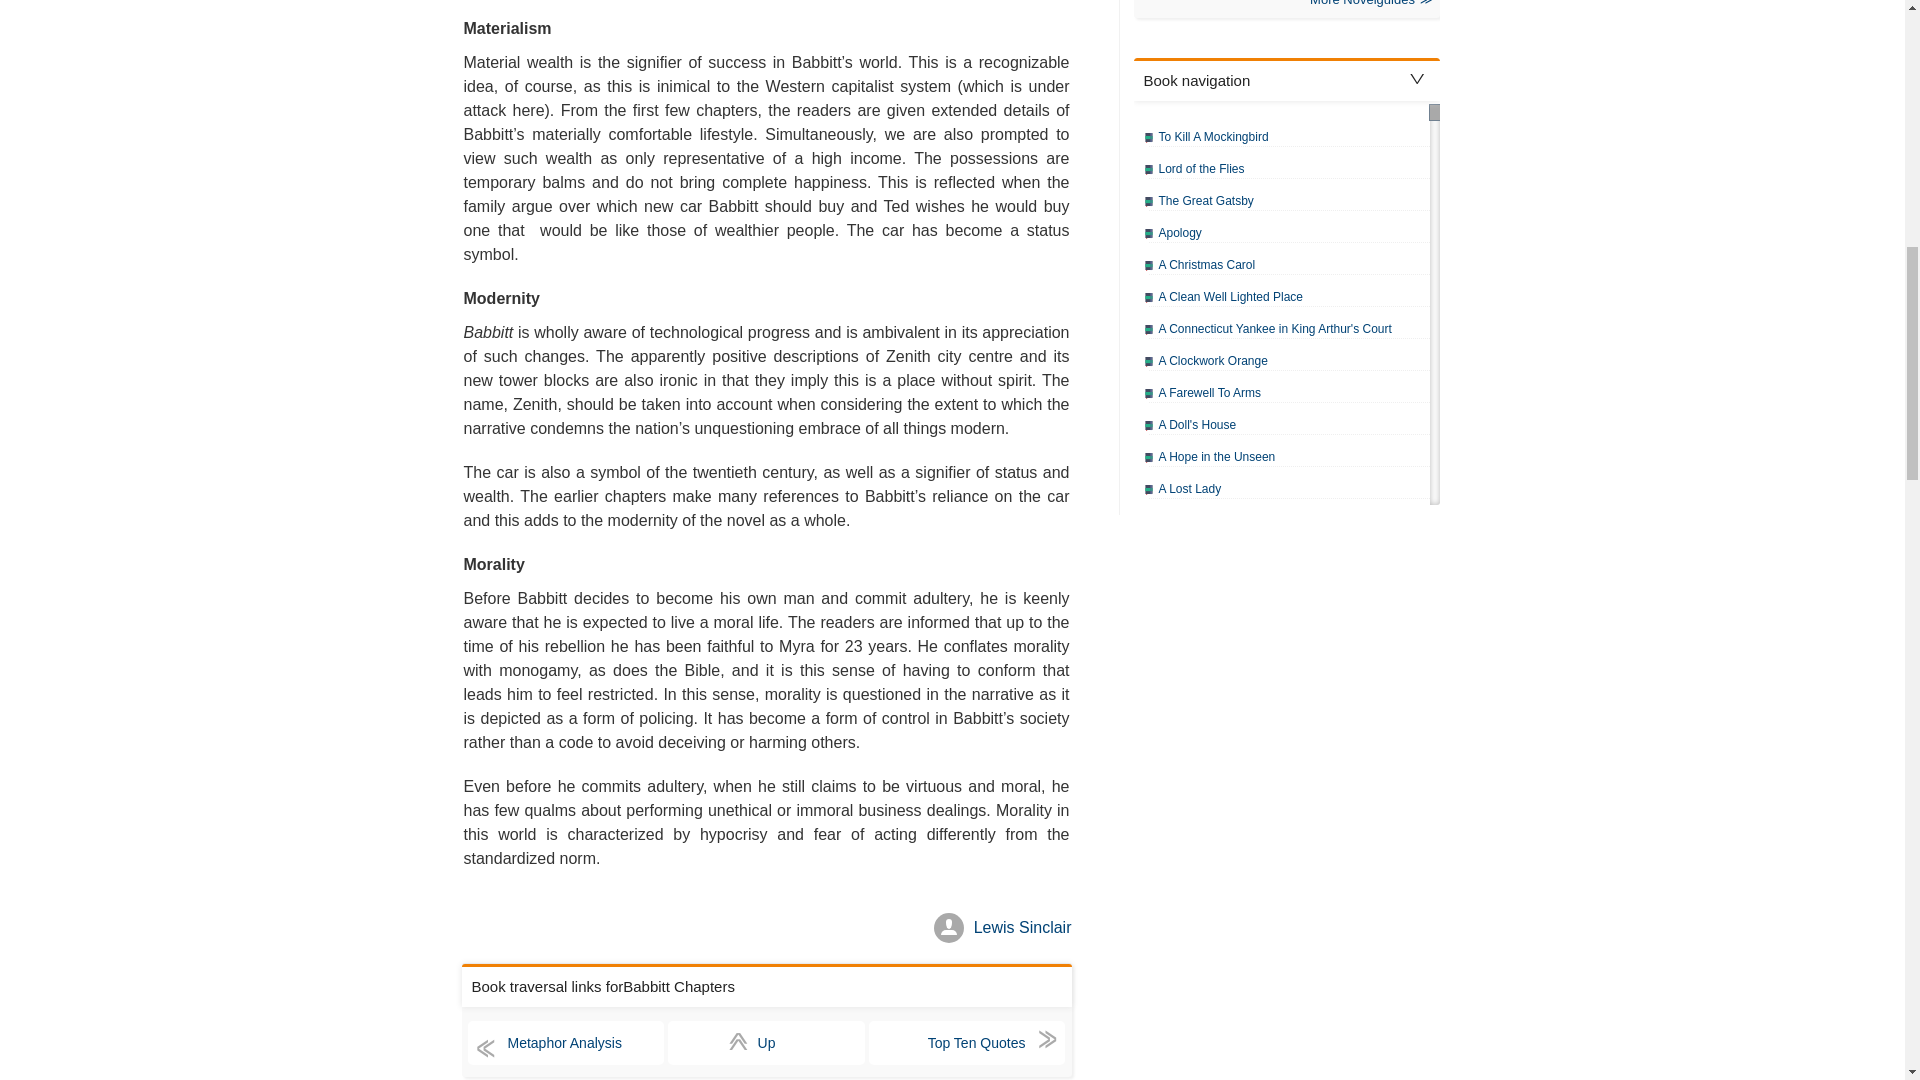 The width and height of the screenshot is (1920, 1080). What do you see at coordinates (766, 1042) in the screenshot?
I see `Go to parent page` at bounding box center [766, 1042].